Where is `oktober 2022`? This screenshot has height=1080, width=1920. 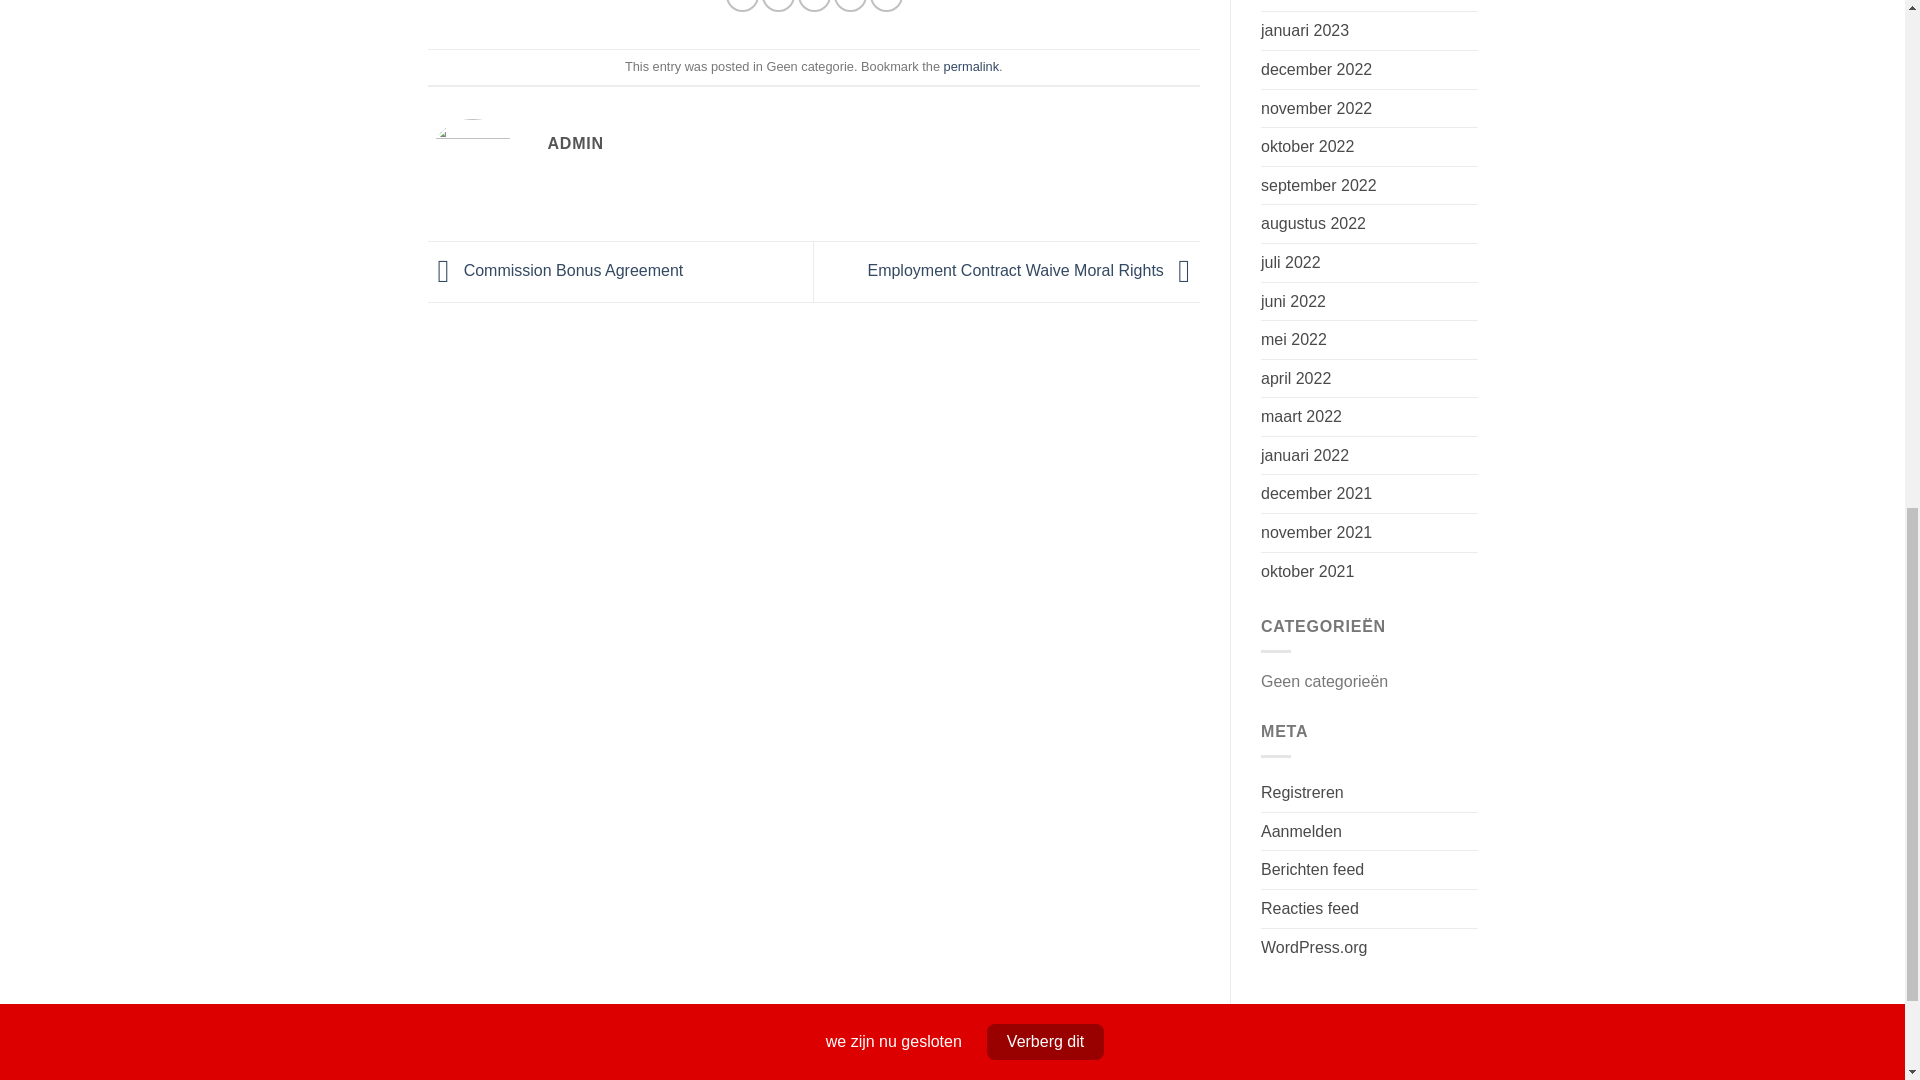 oktober 2022 is located at coordinates (1307, 147).